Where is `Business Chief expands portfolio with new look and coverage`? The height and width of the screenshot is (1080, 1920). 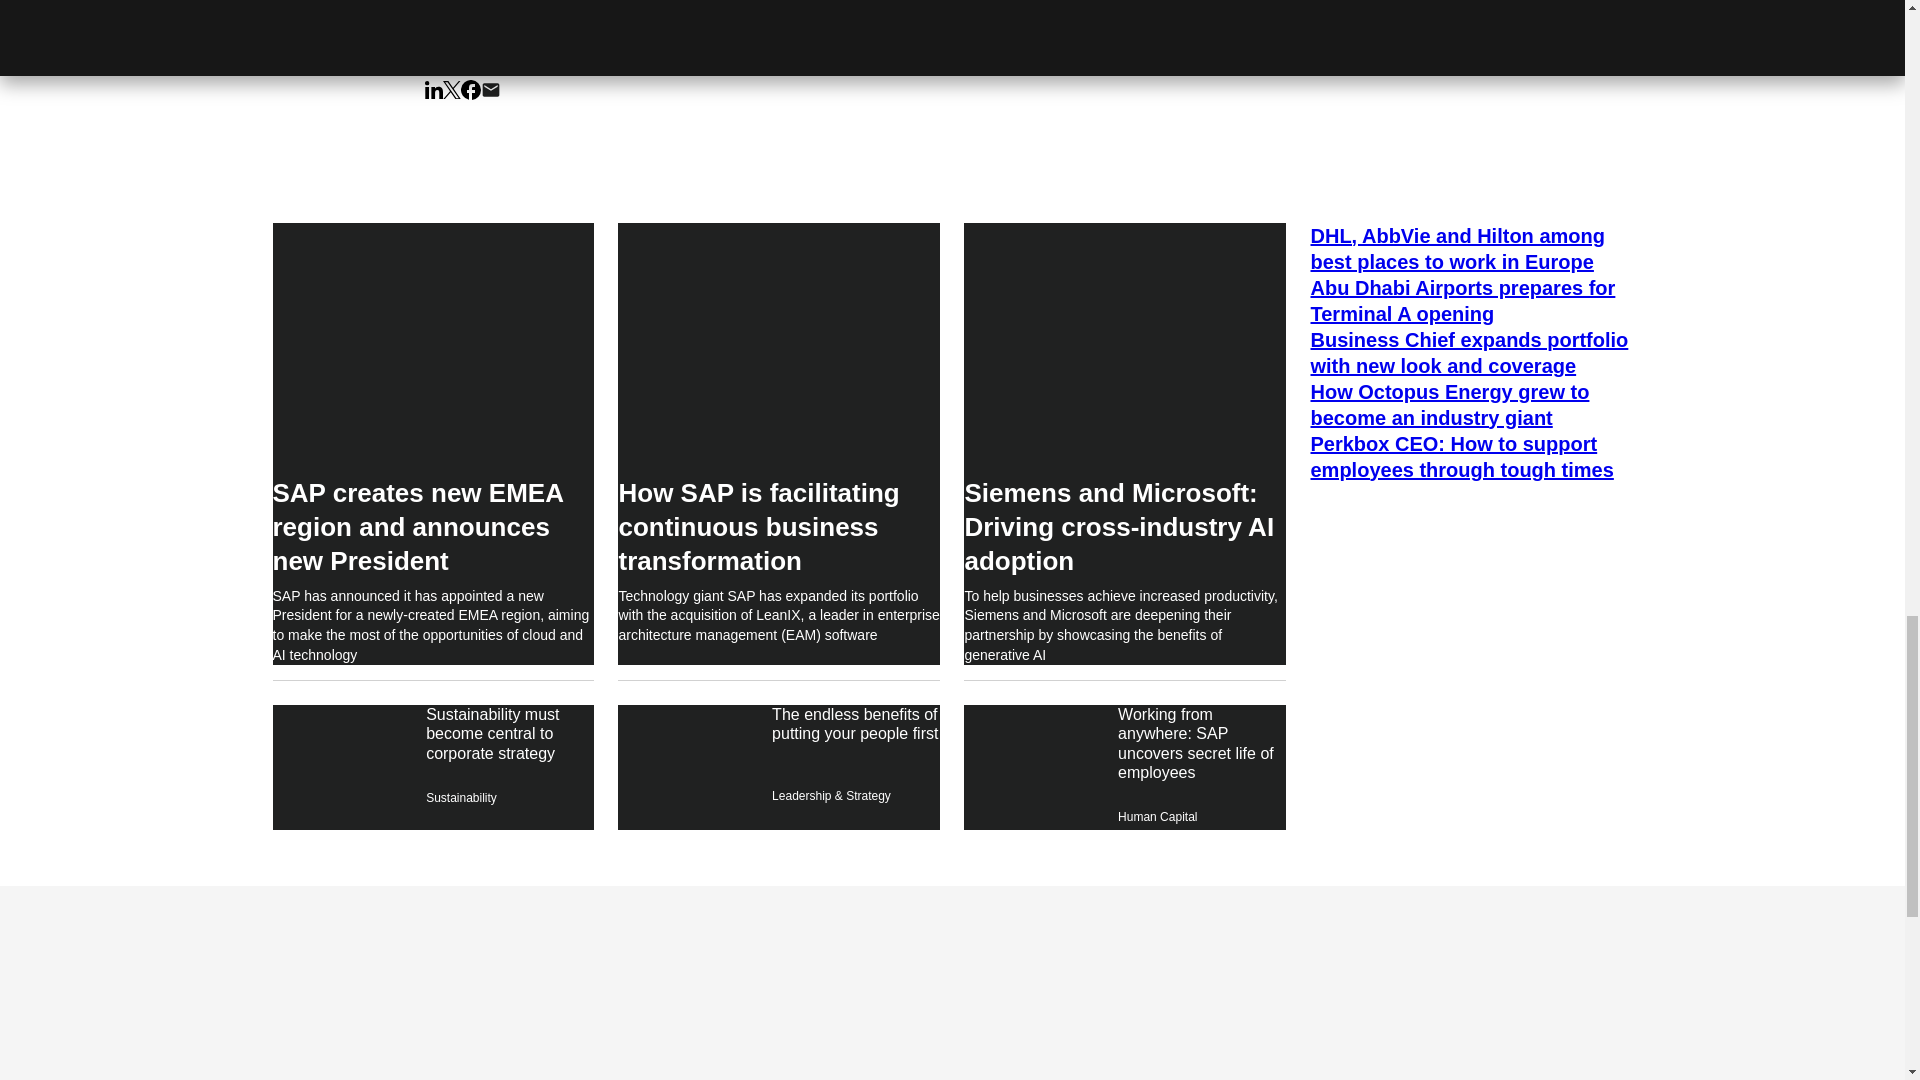
Business Chief expands portfolio with new look and coverage is located at coordinates (1470, 353).